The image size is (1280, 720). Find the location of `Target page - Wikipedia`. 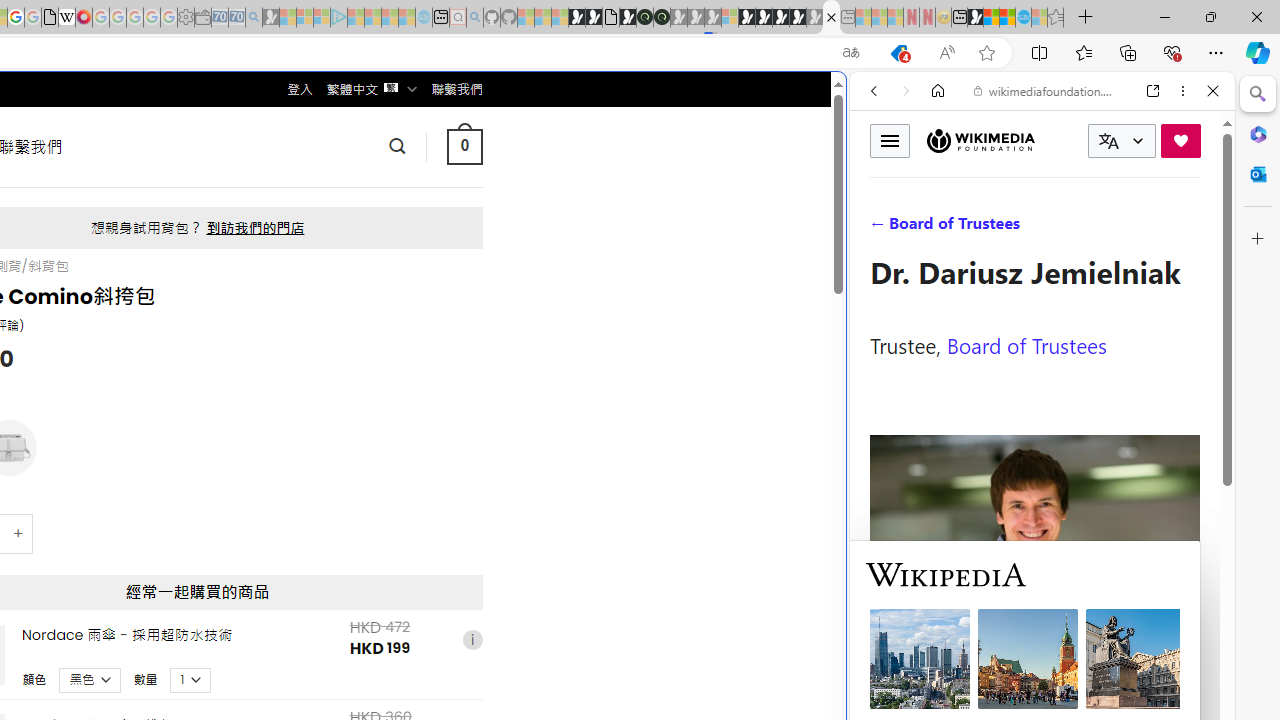

Target page - Wikipedia is located at coordinates (66, 18).